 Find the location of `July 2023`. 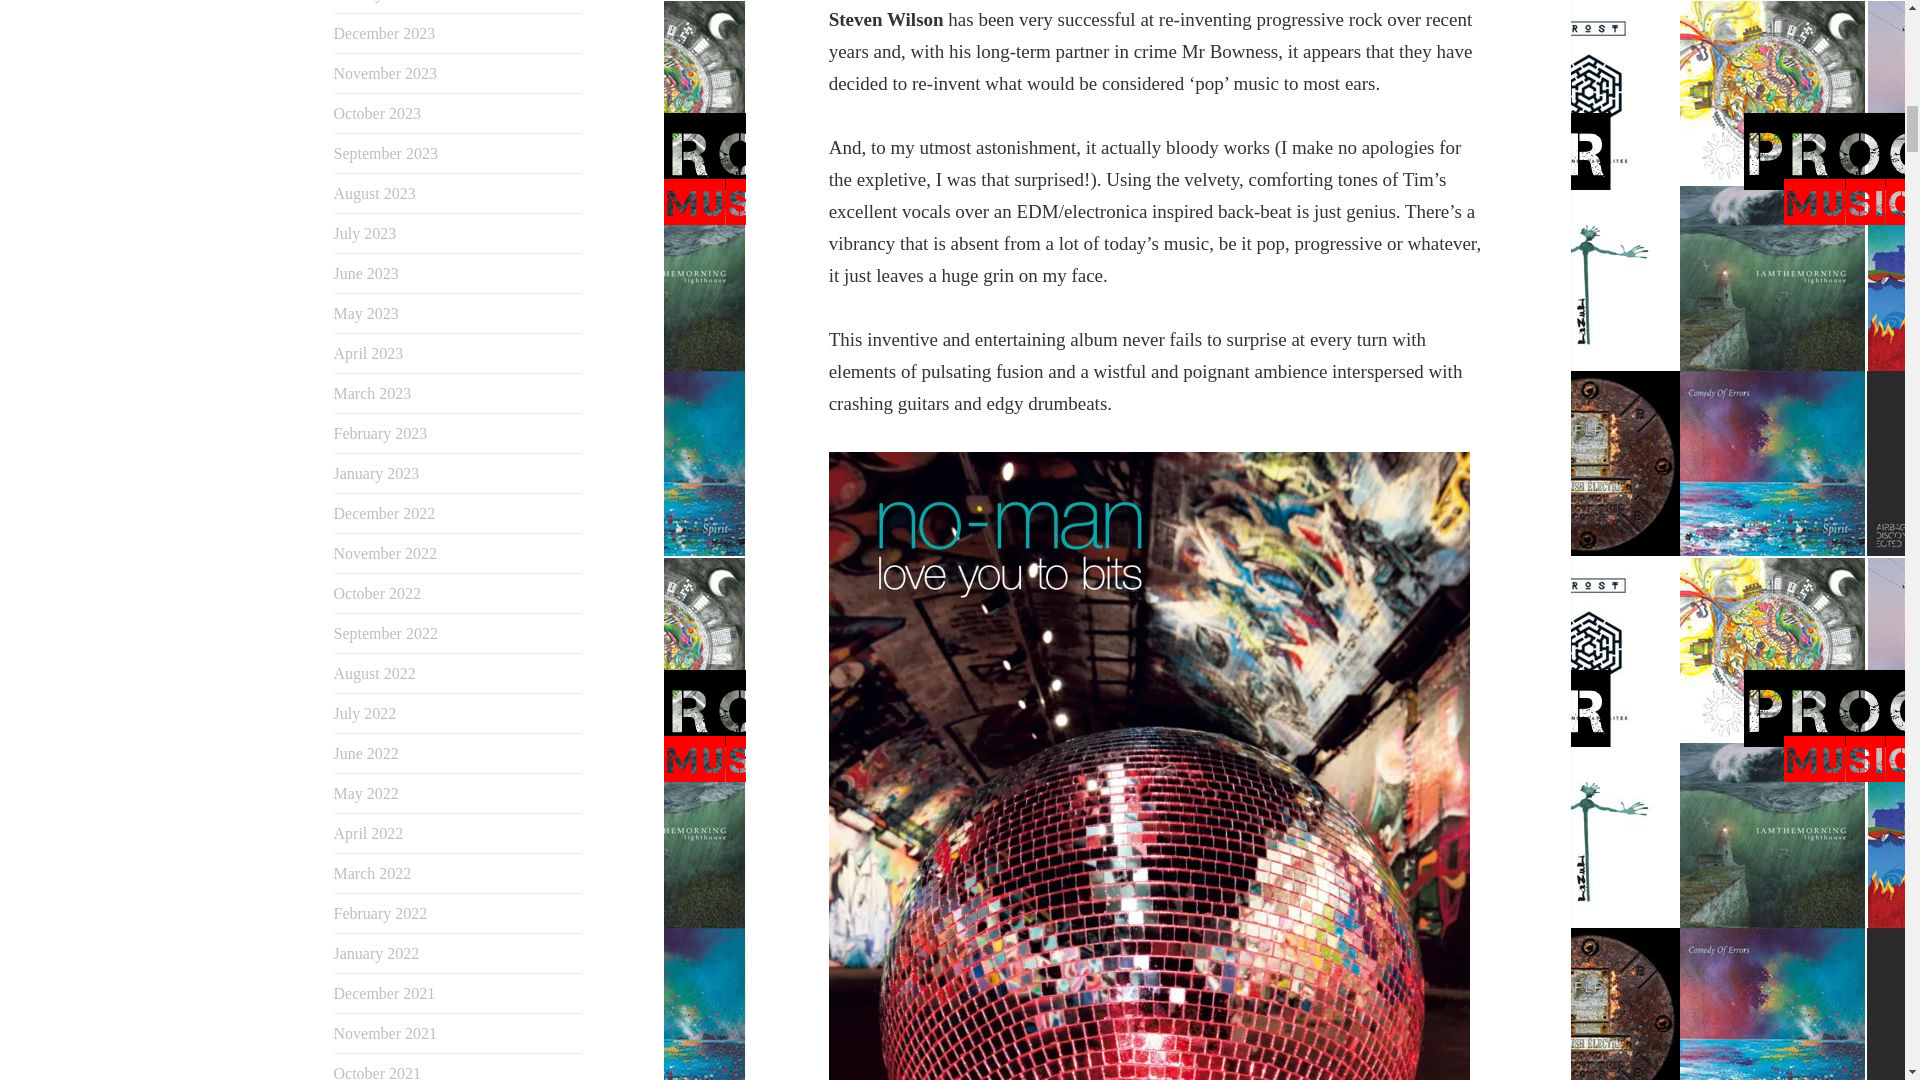

July 2023 is located at coordinates (366, 232).